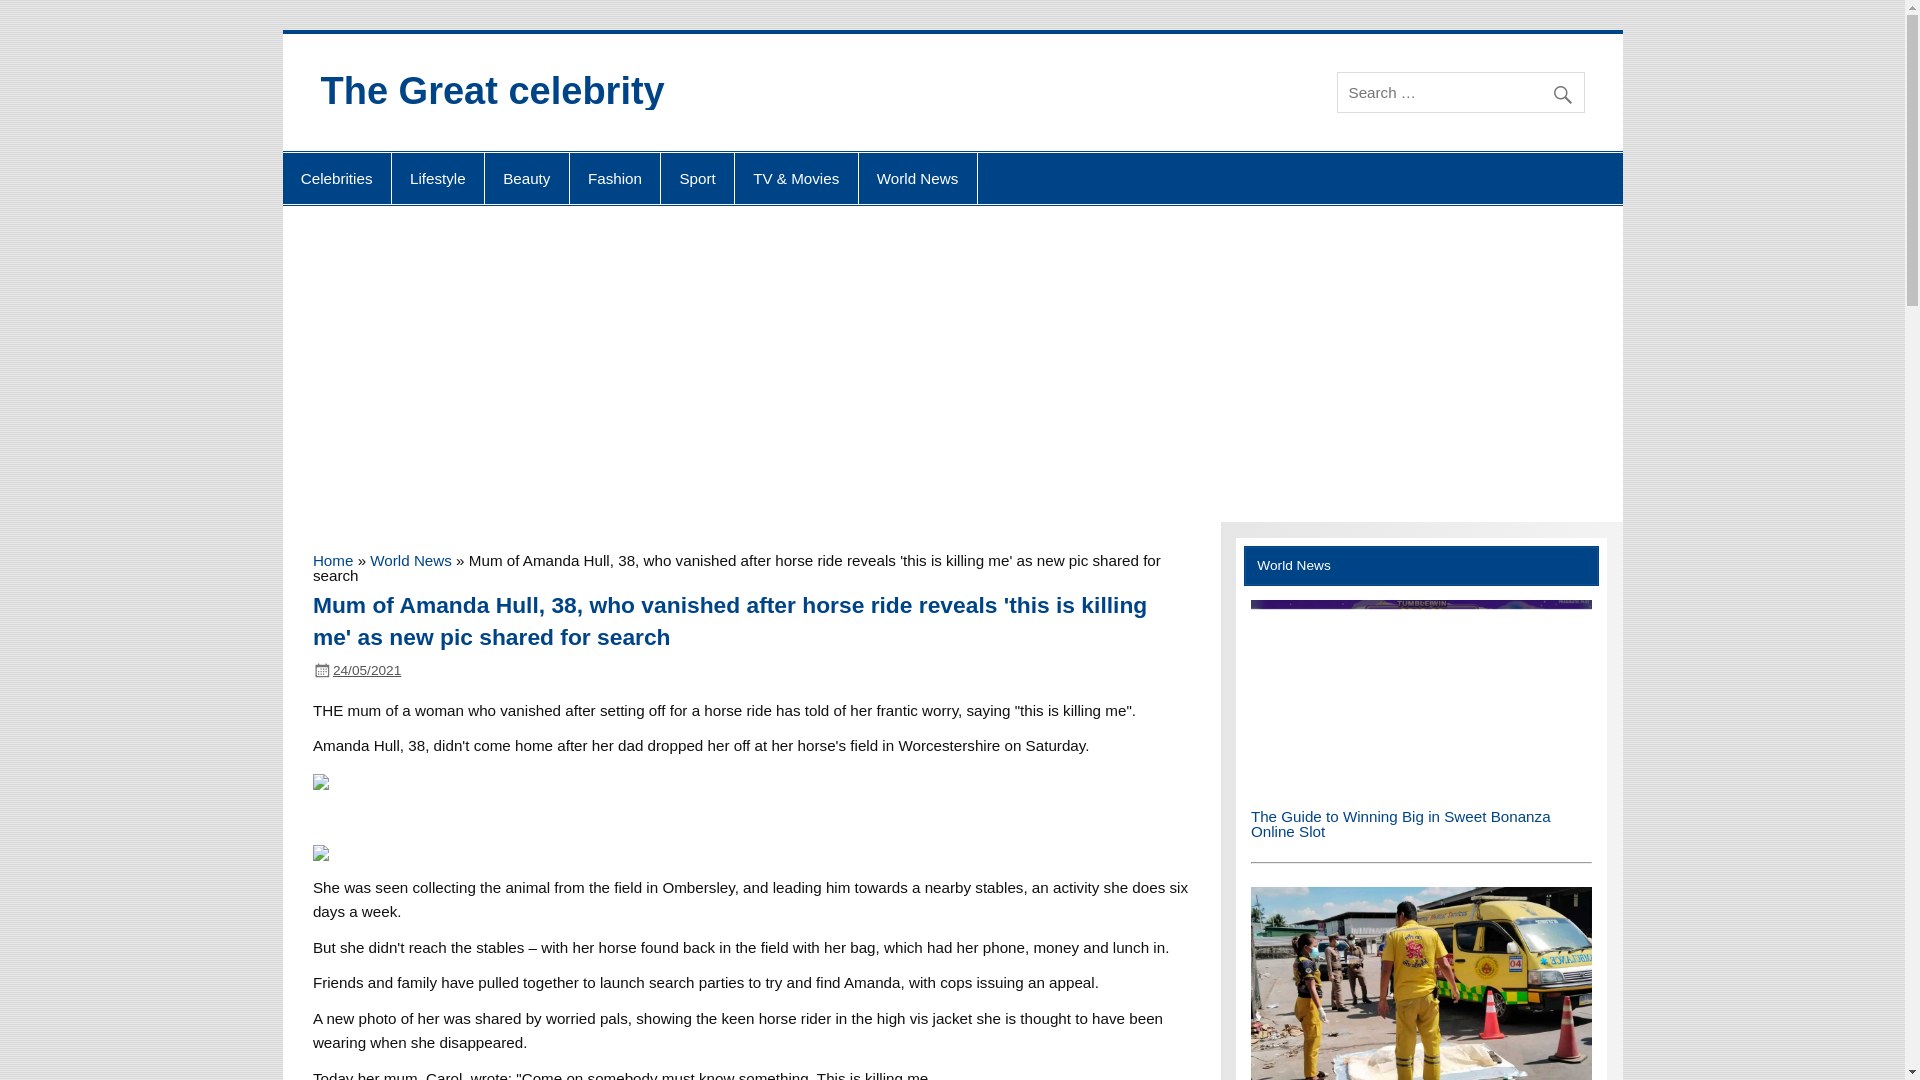 The image size is (1920, 1080). Describe the element at coordinates (1401, 824) in the screenshot. I see `The Guide to Winning Big in Sweet Bonanza Online Slot` at that location.